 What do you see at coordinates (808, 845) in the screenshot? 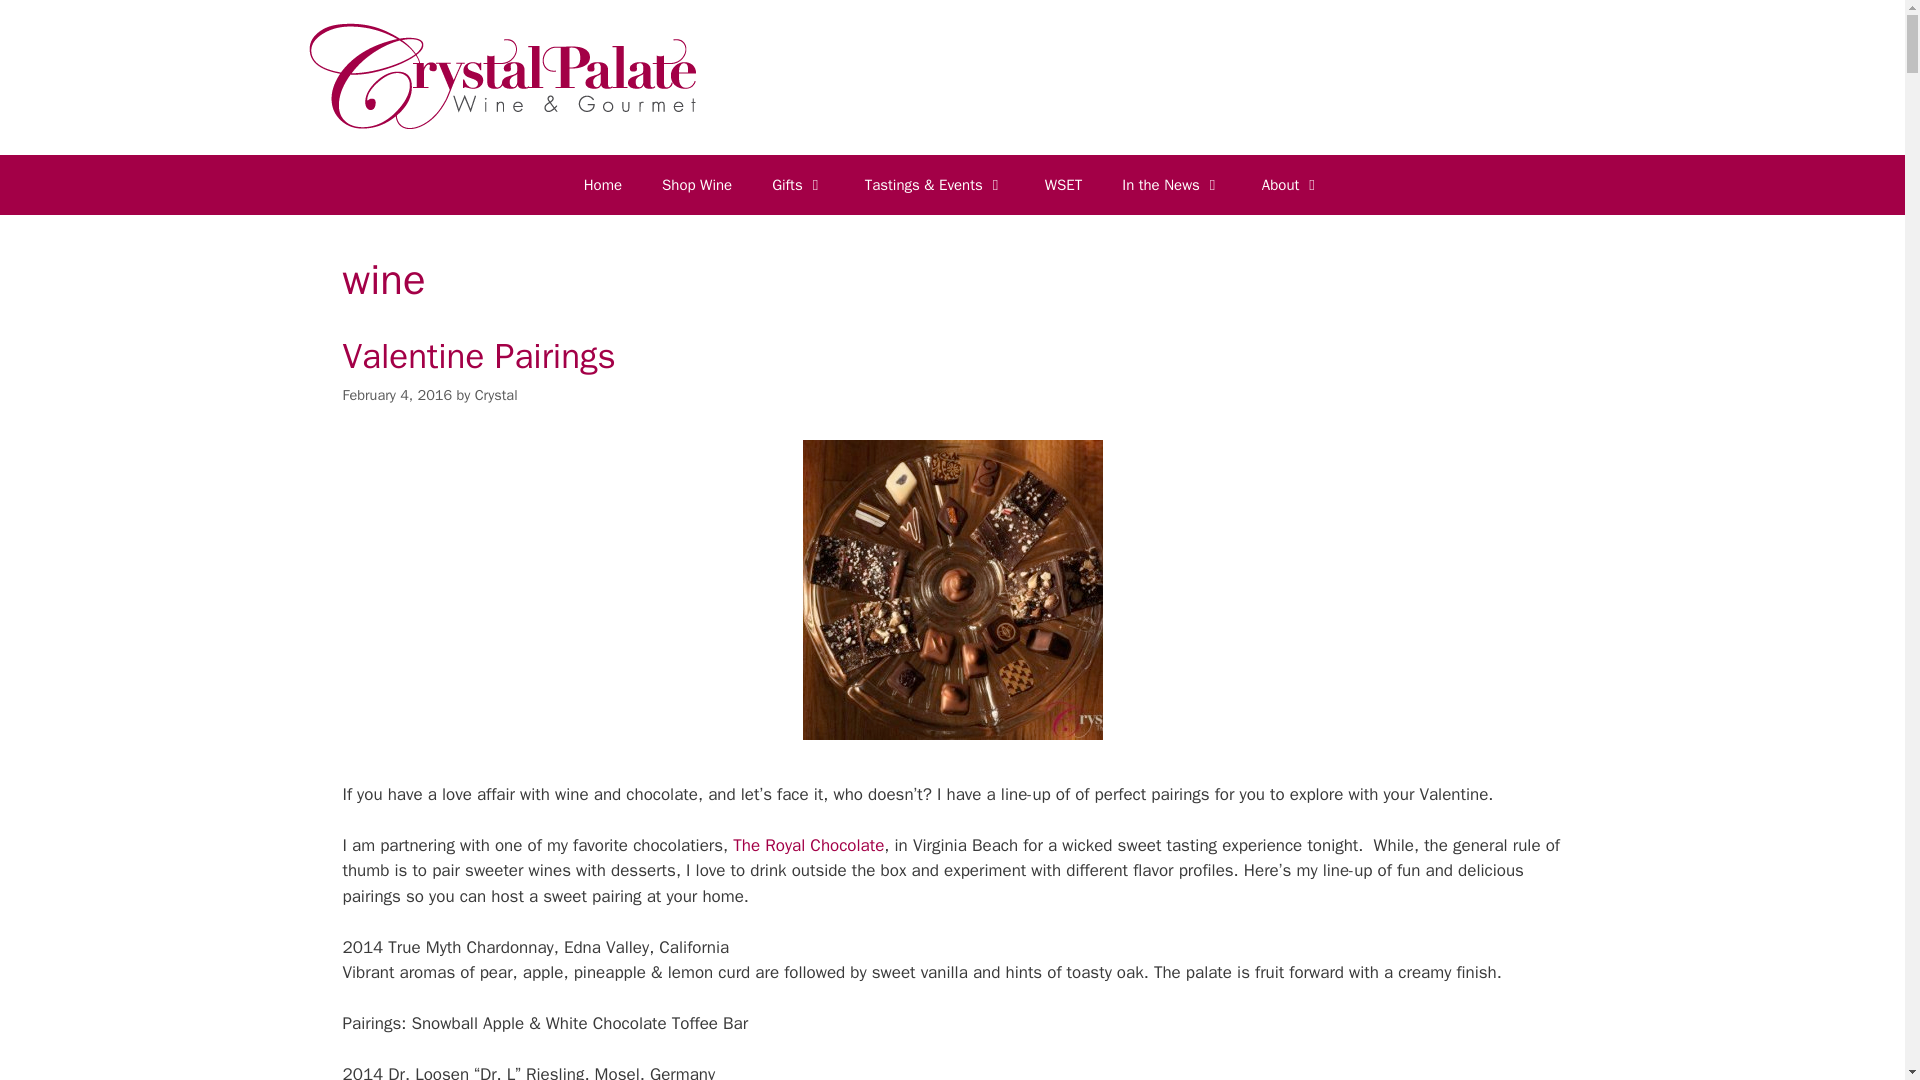
I see `The Royal Chocolate` at bounding box center [808, 845].